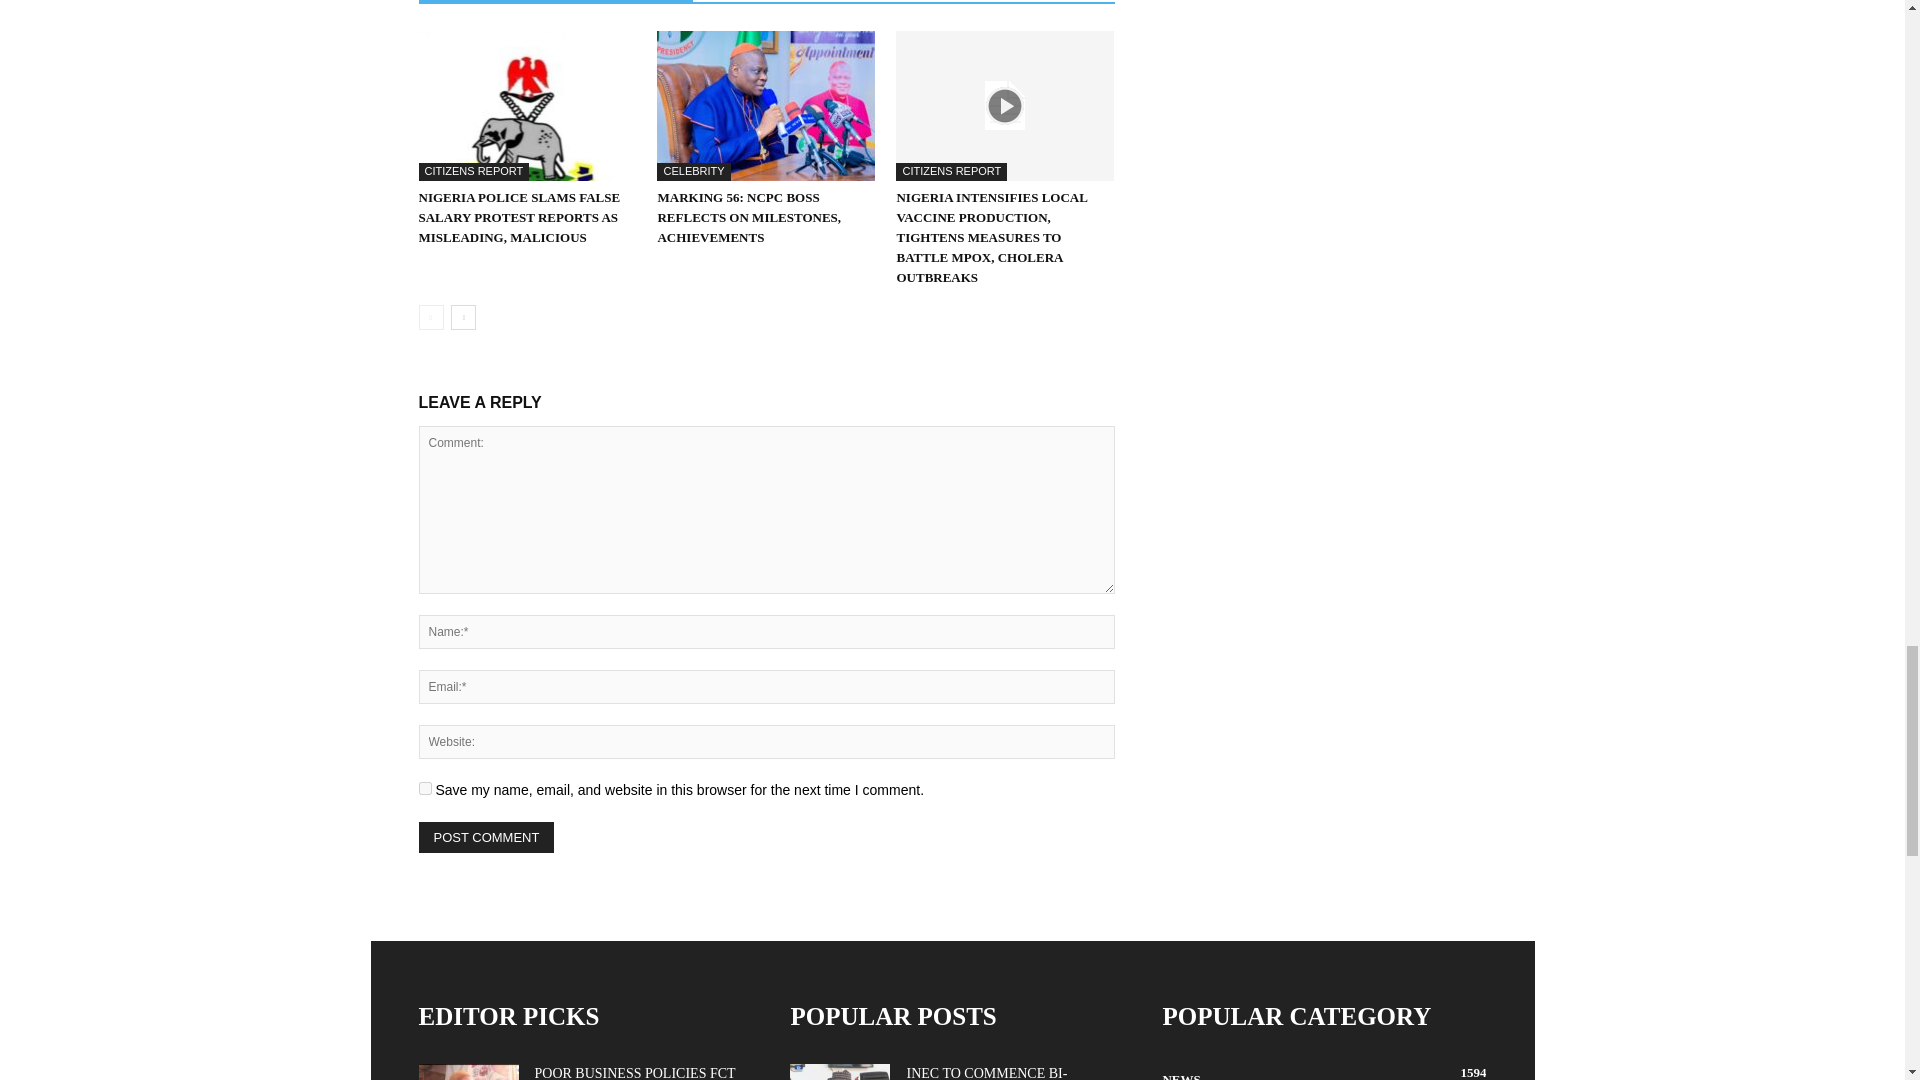 The image size is (1920, 1080). Describe the element at coordinates (748, 218) in the screenshot. I see `MARKING 56: NCPC BOSS REFLECTS ON MILESTONES, ACHIEVEMENTS` at that location.